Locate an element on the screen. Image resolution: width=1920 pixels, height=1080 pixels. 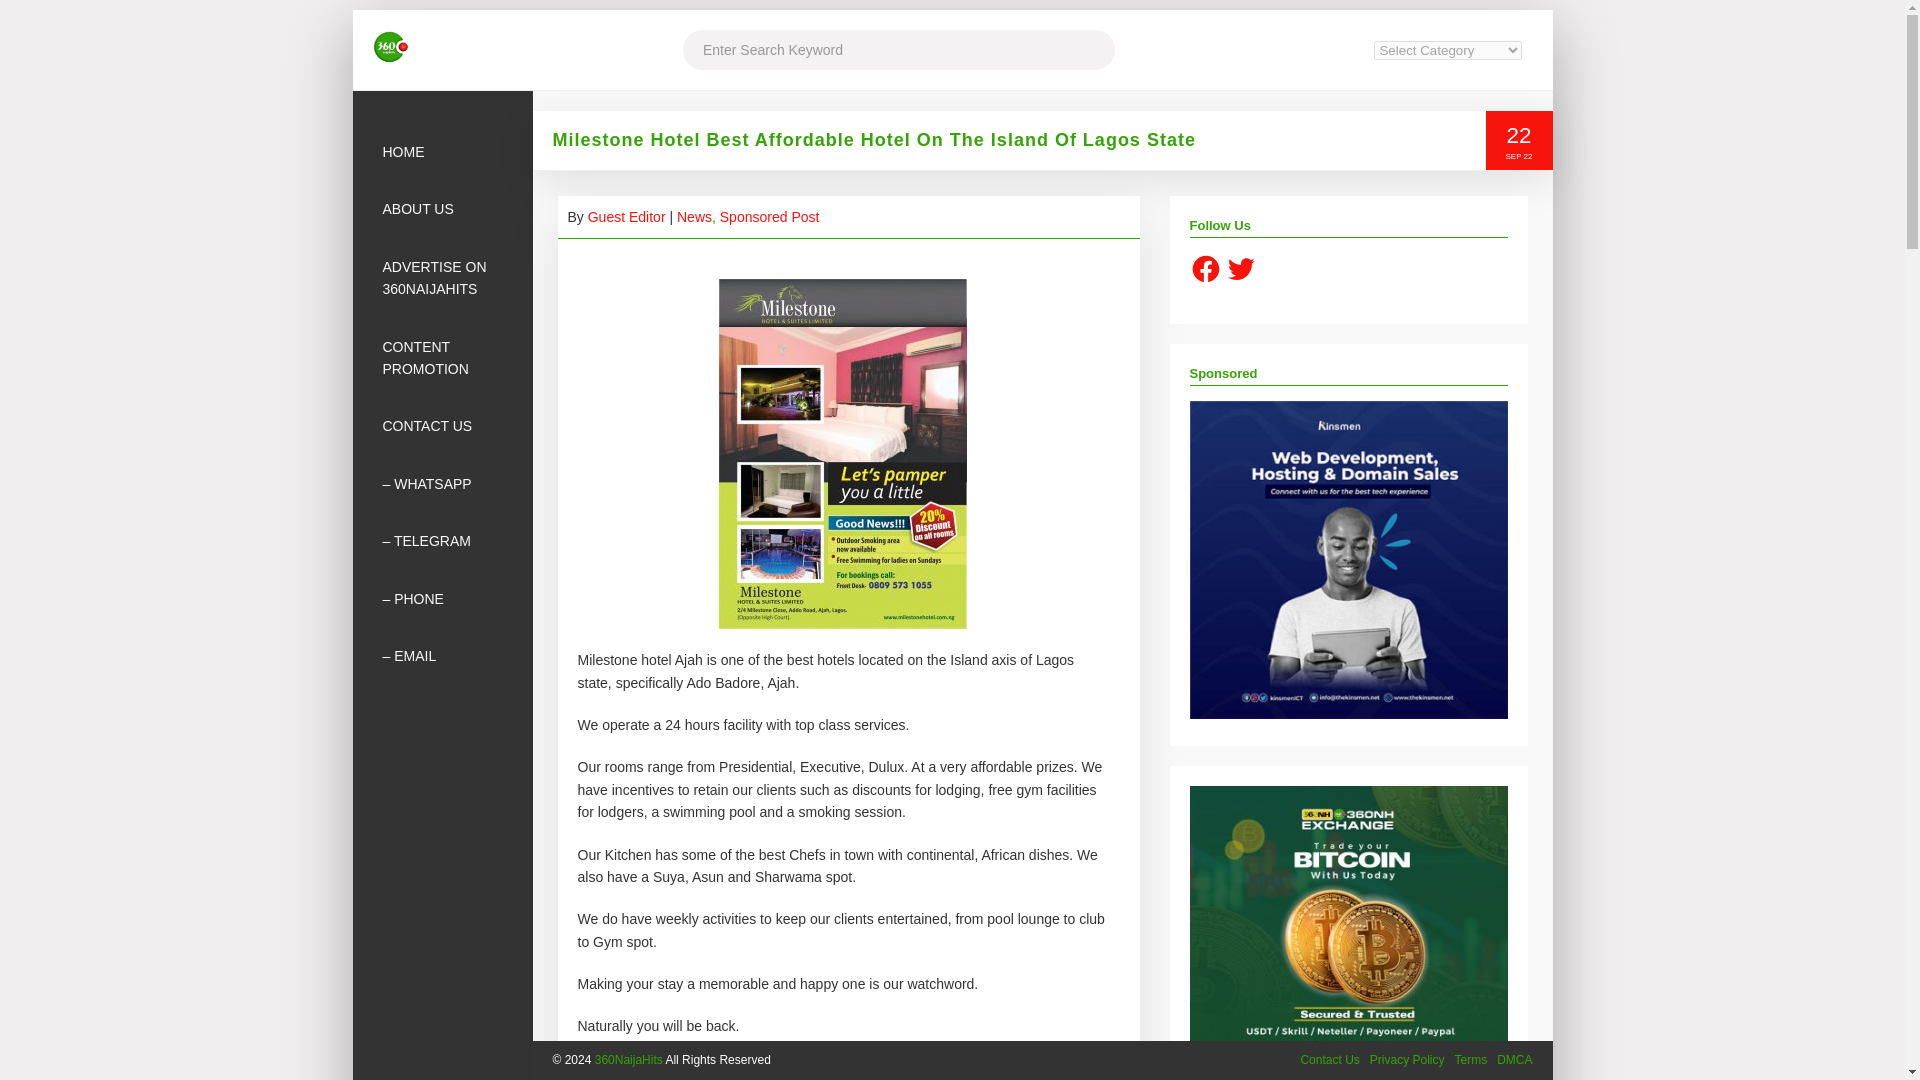
News is located at coordinates (694, 216).